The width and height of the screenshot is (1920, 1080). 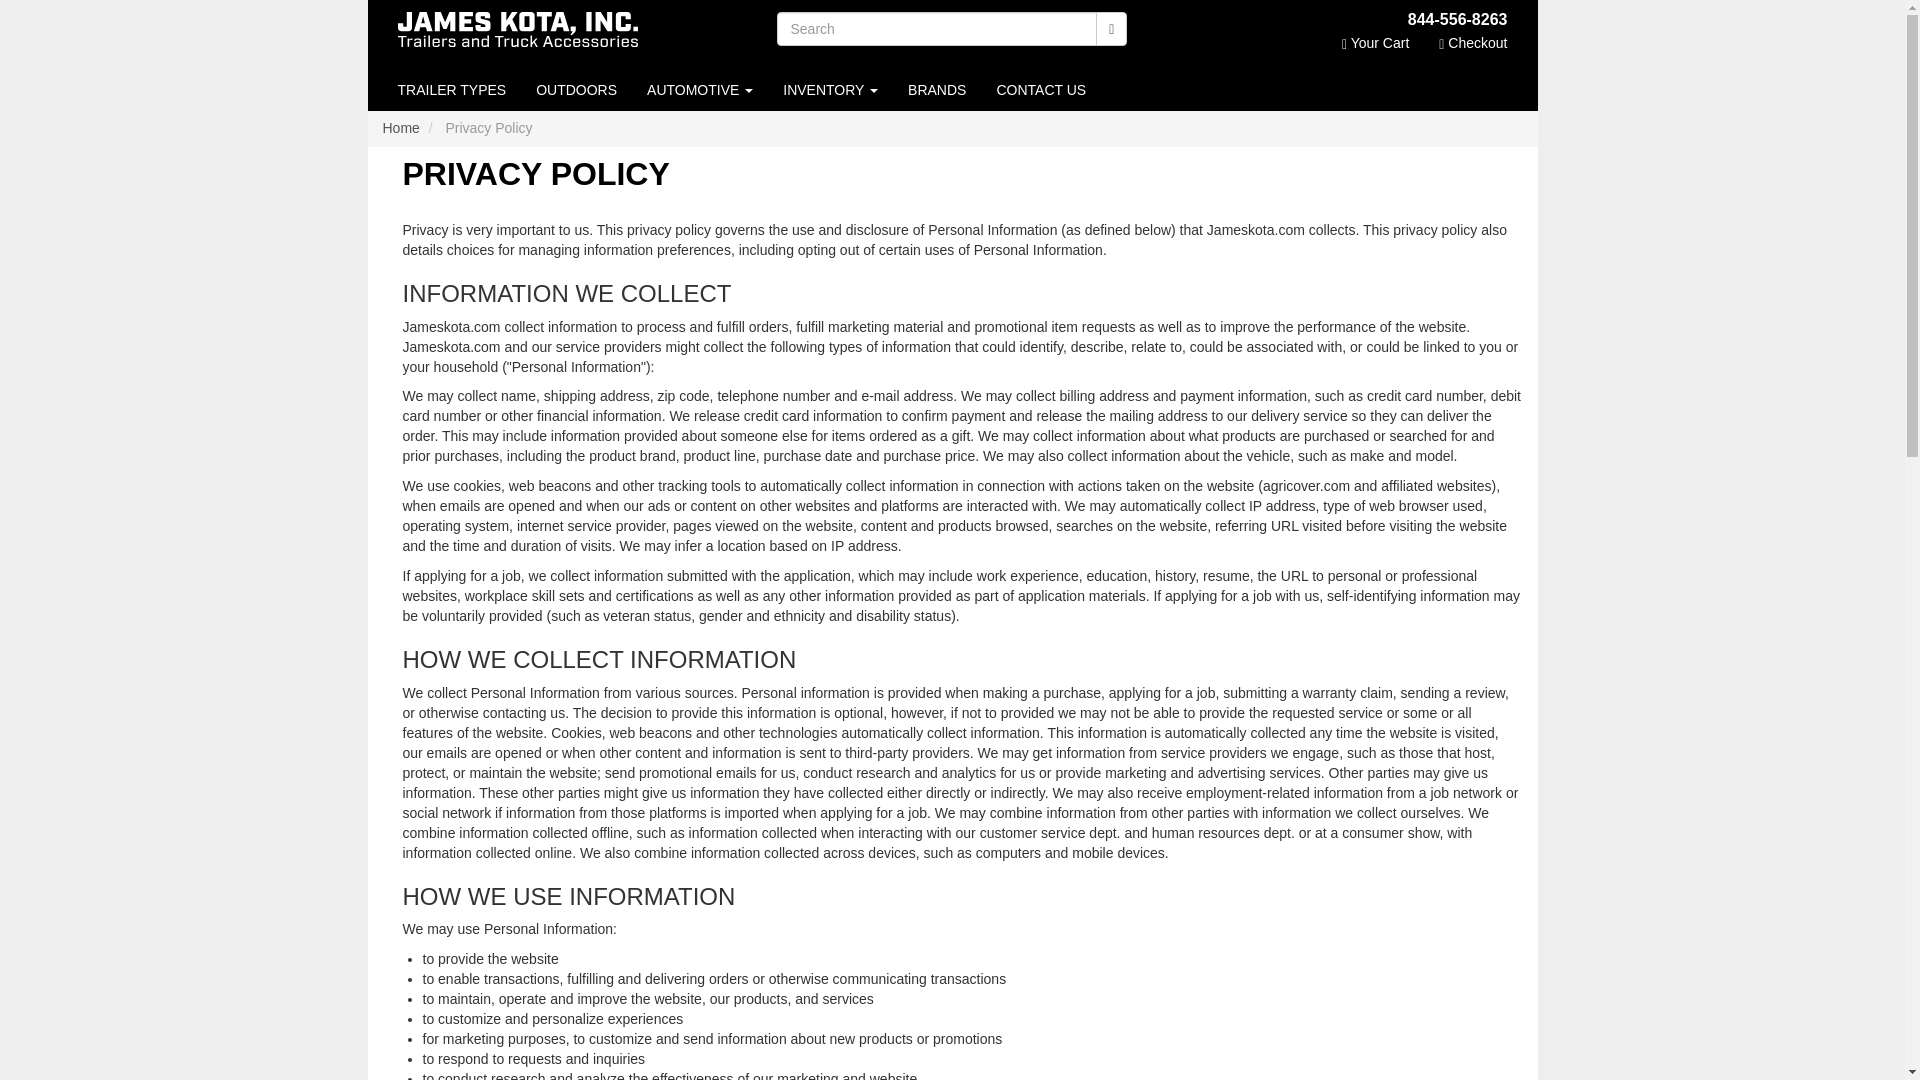 What do you see at coordinates (700, 90) in the screenshot?
I see `AUTOMOTIVE` at bounding box center [700, 90].